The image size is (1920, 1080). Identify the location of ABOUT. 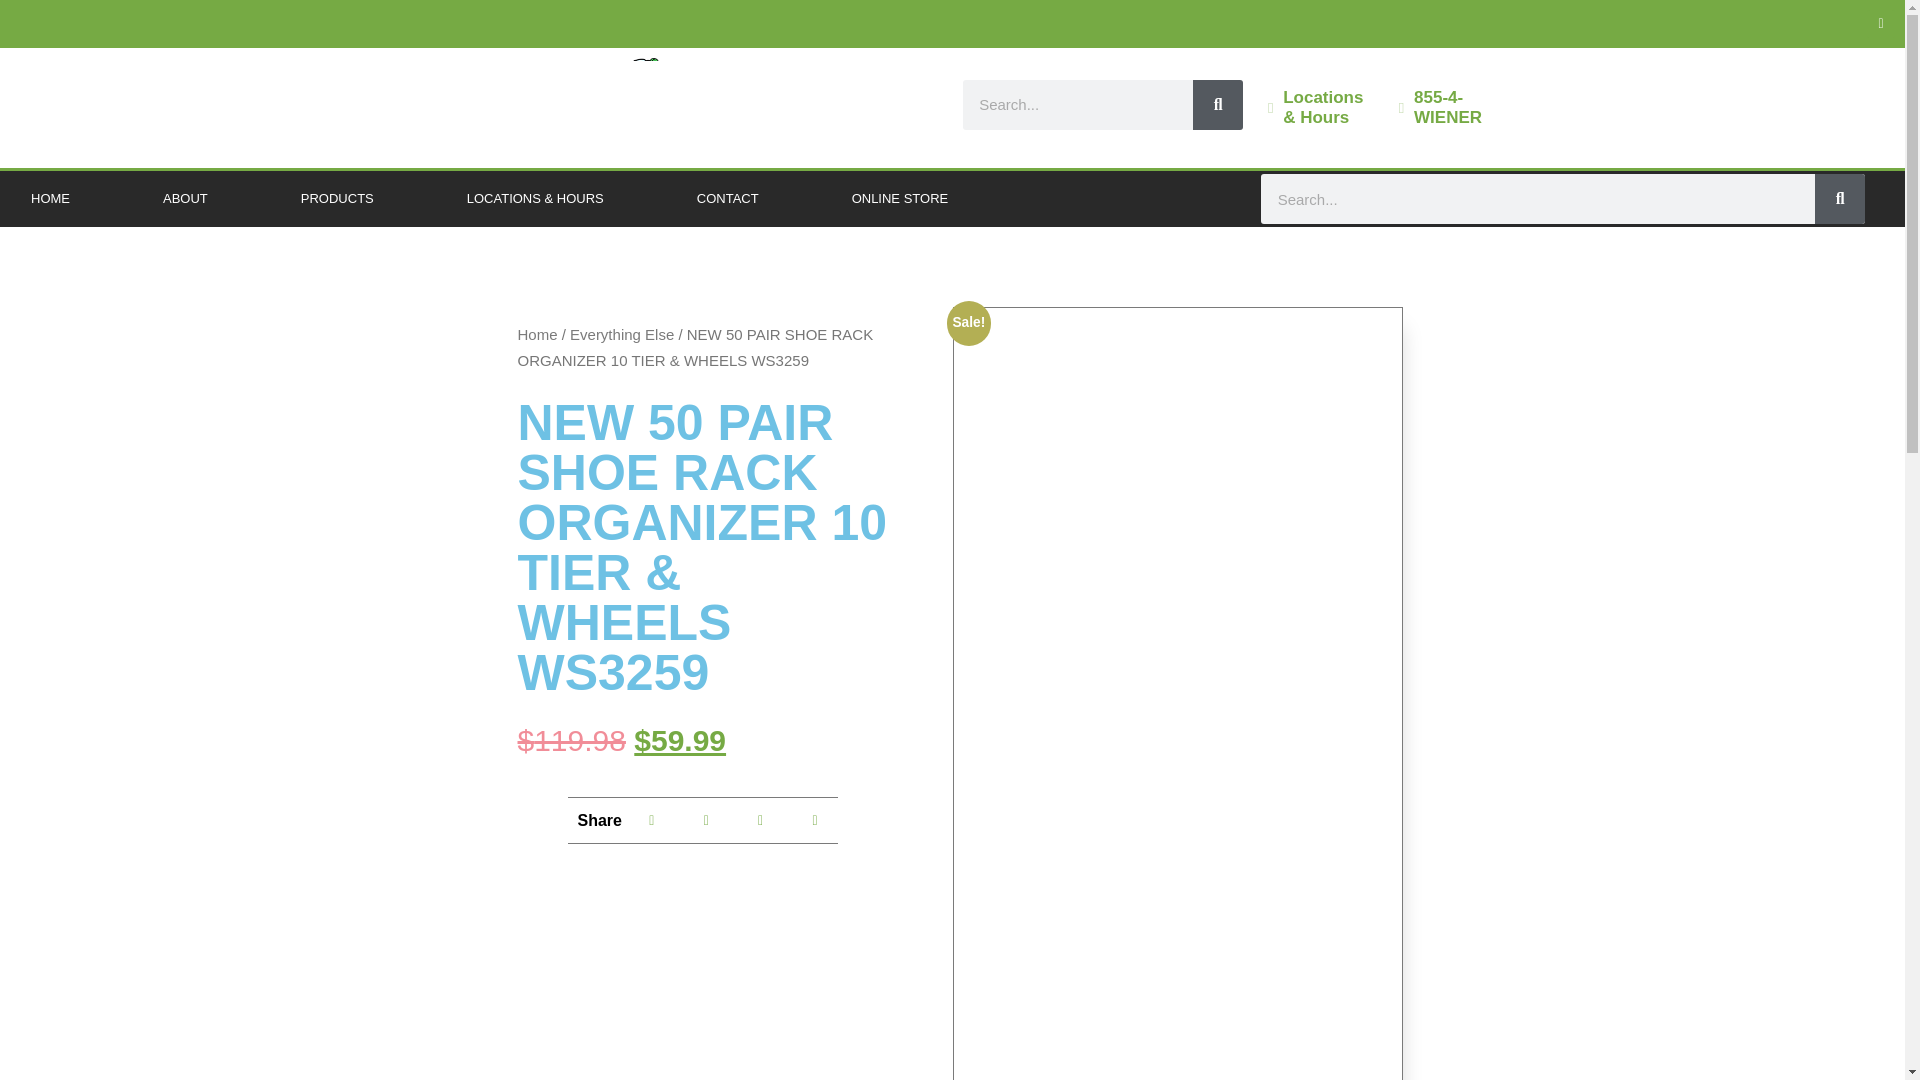
(185, 198).